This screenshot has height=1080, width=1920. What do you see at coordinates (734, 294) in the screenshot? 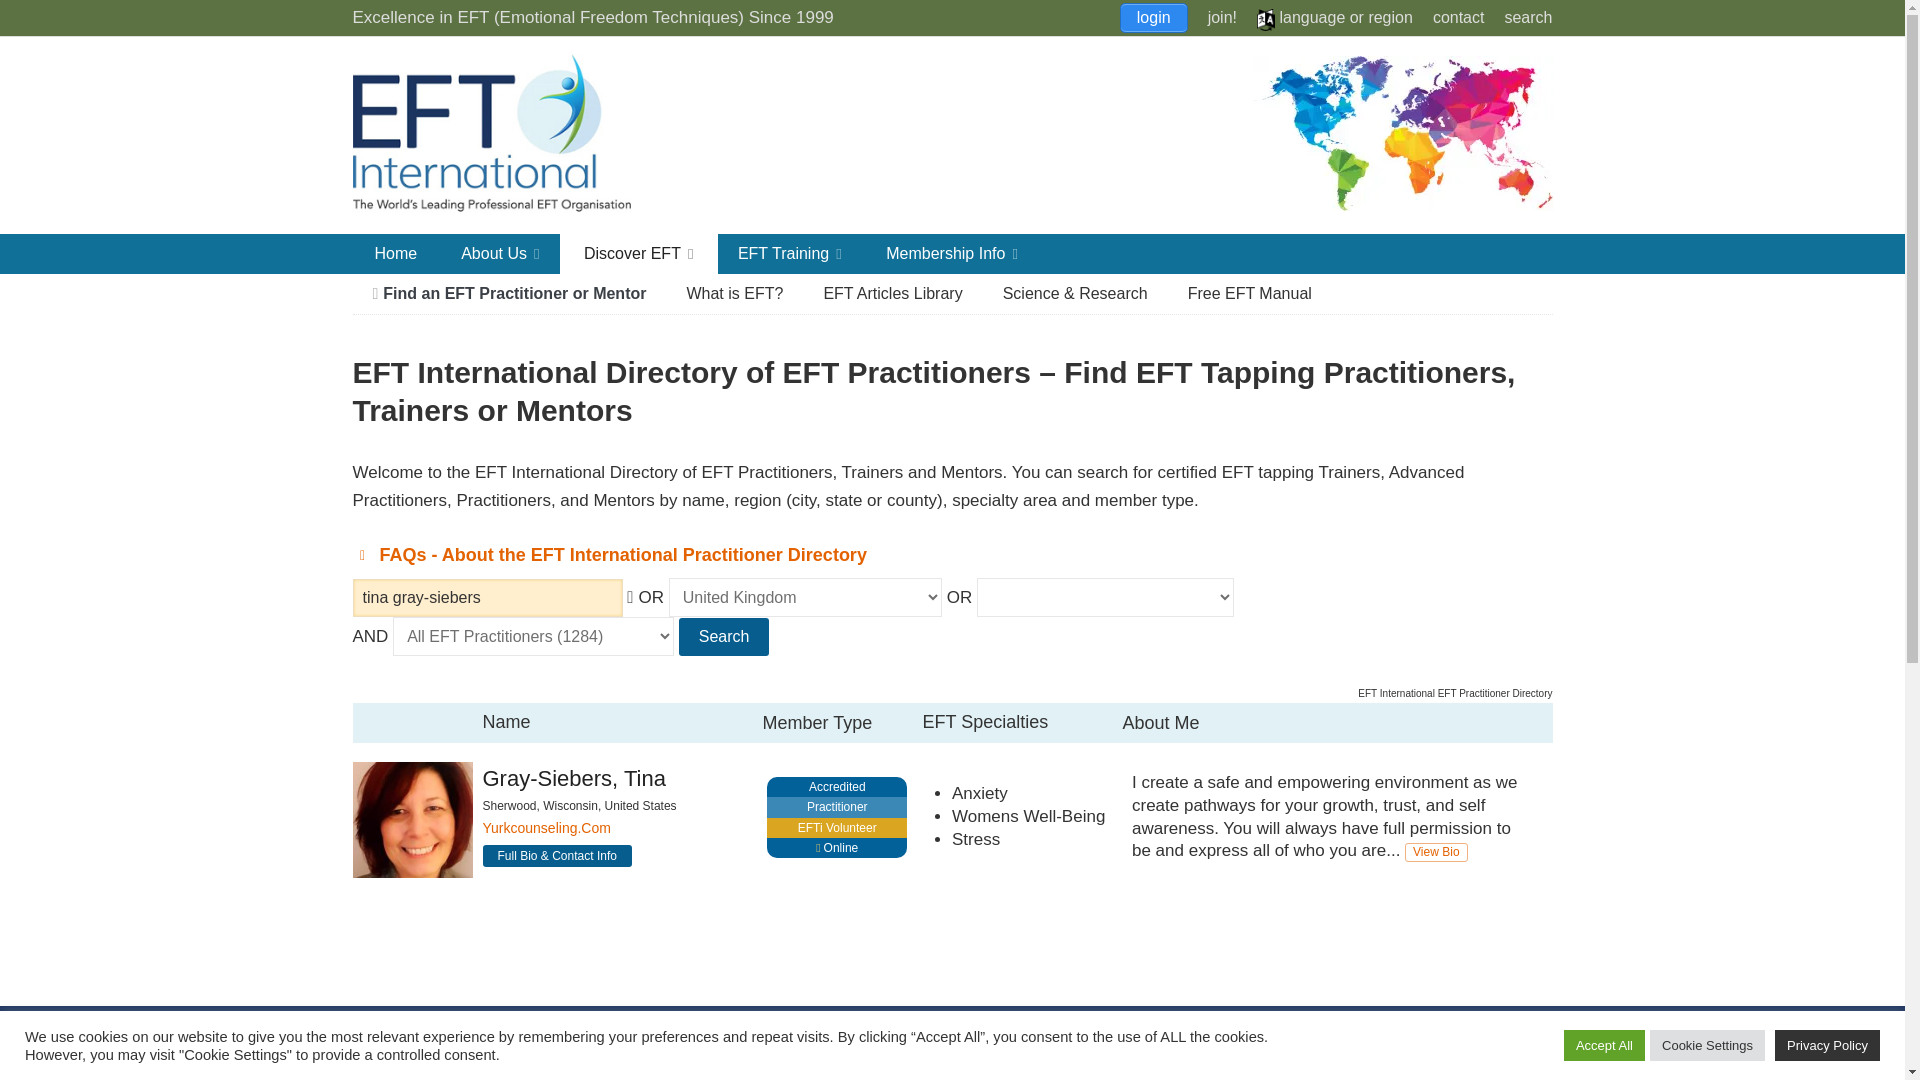
I see `What is EFT?` at bounding box center [734, 294].